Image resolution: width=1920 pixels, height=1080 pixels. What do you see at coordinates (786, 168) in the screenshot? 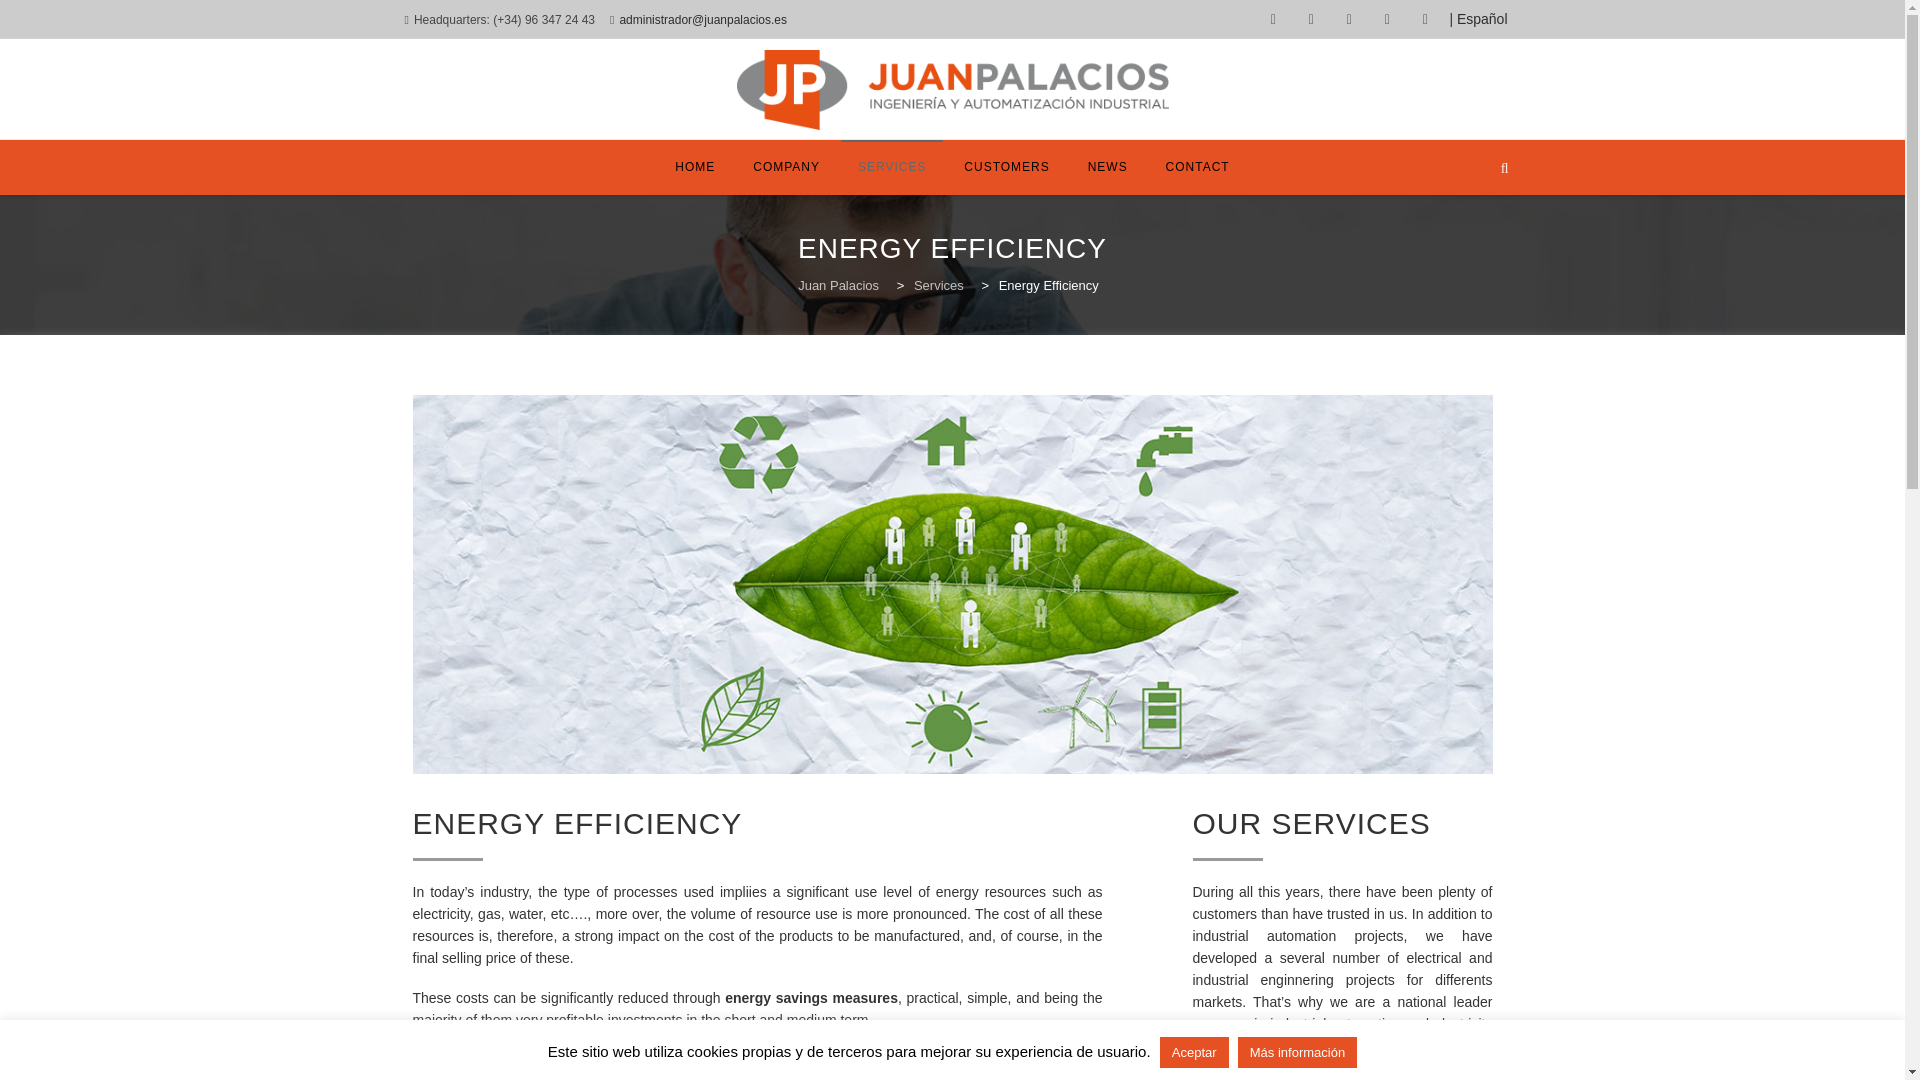
I see `COMPANY` at bounding box center [786, 168].